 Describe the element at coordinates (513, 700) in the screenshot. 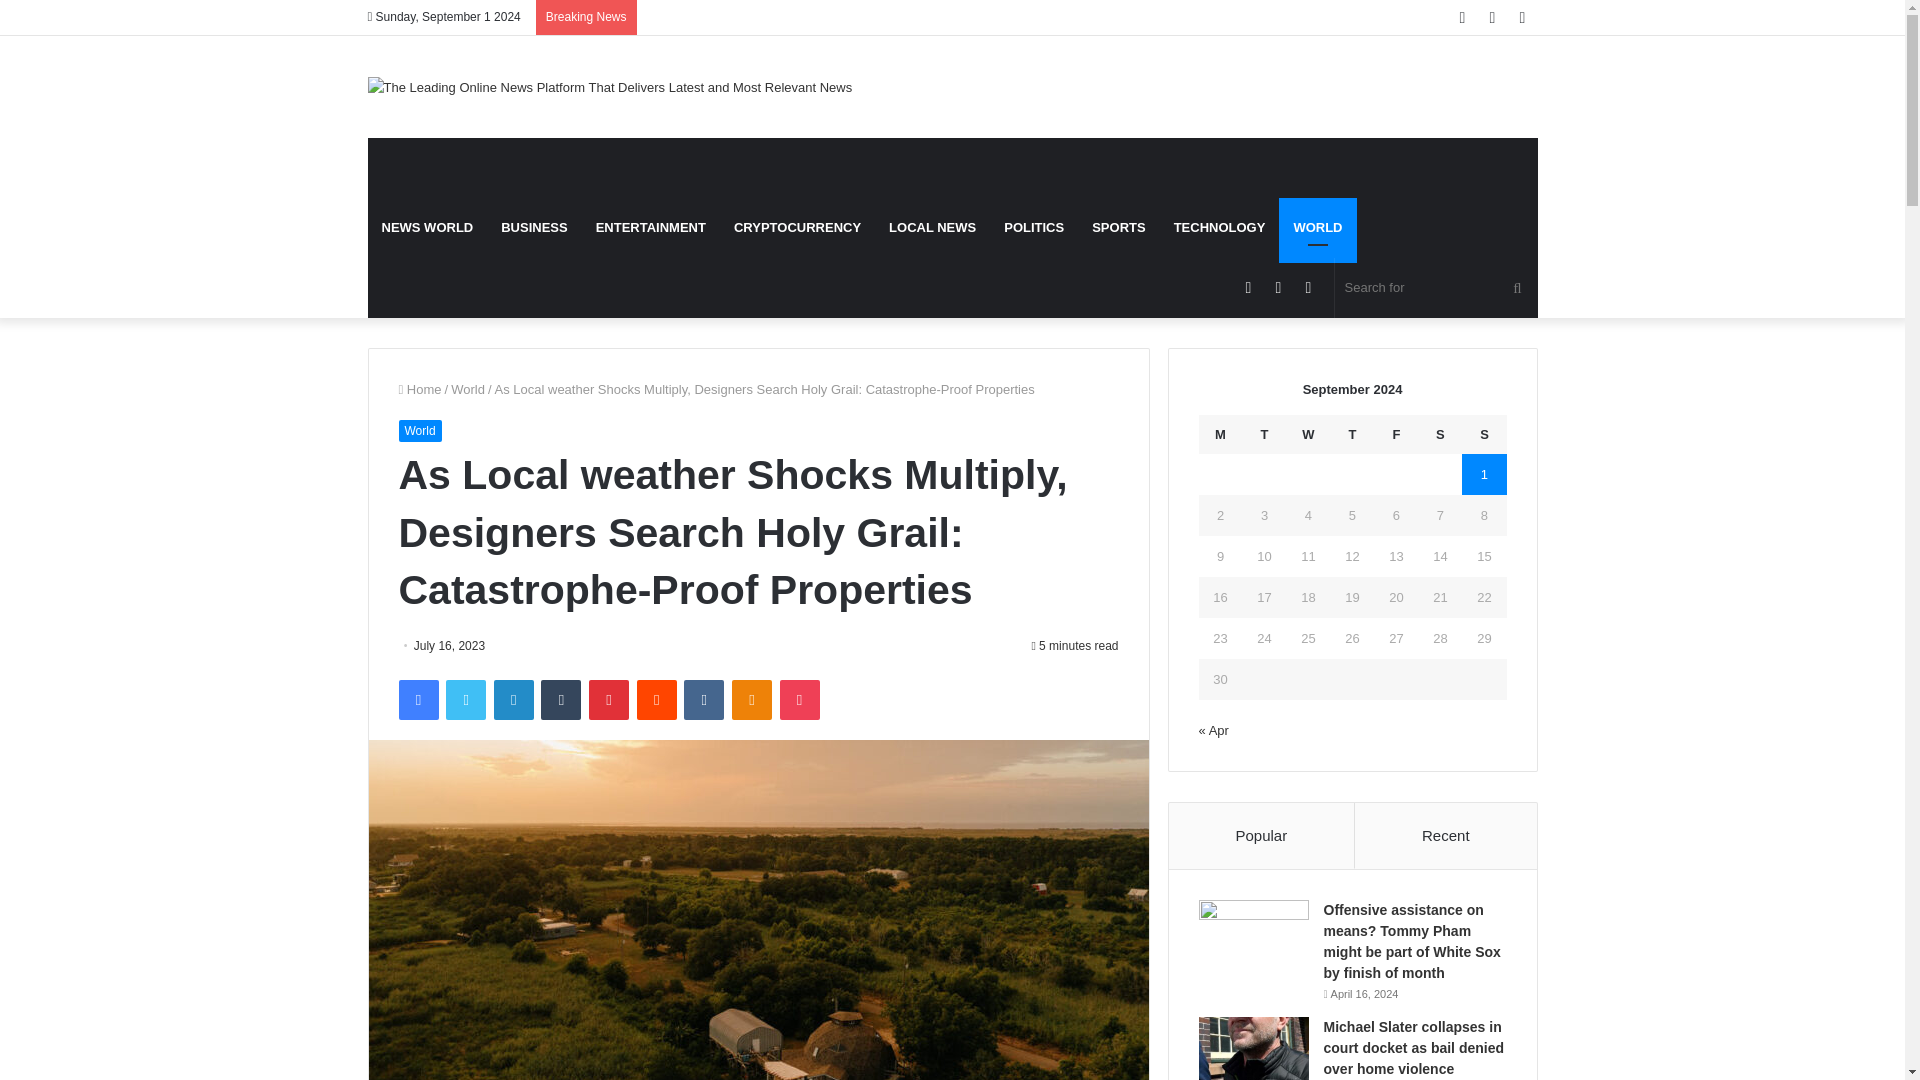

I see `LinkedIn` at that location.